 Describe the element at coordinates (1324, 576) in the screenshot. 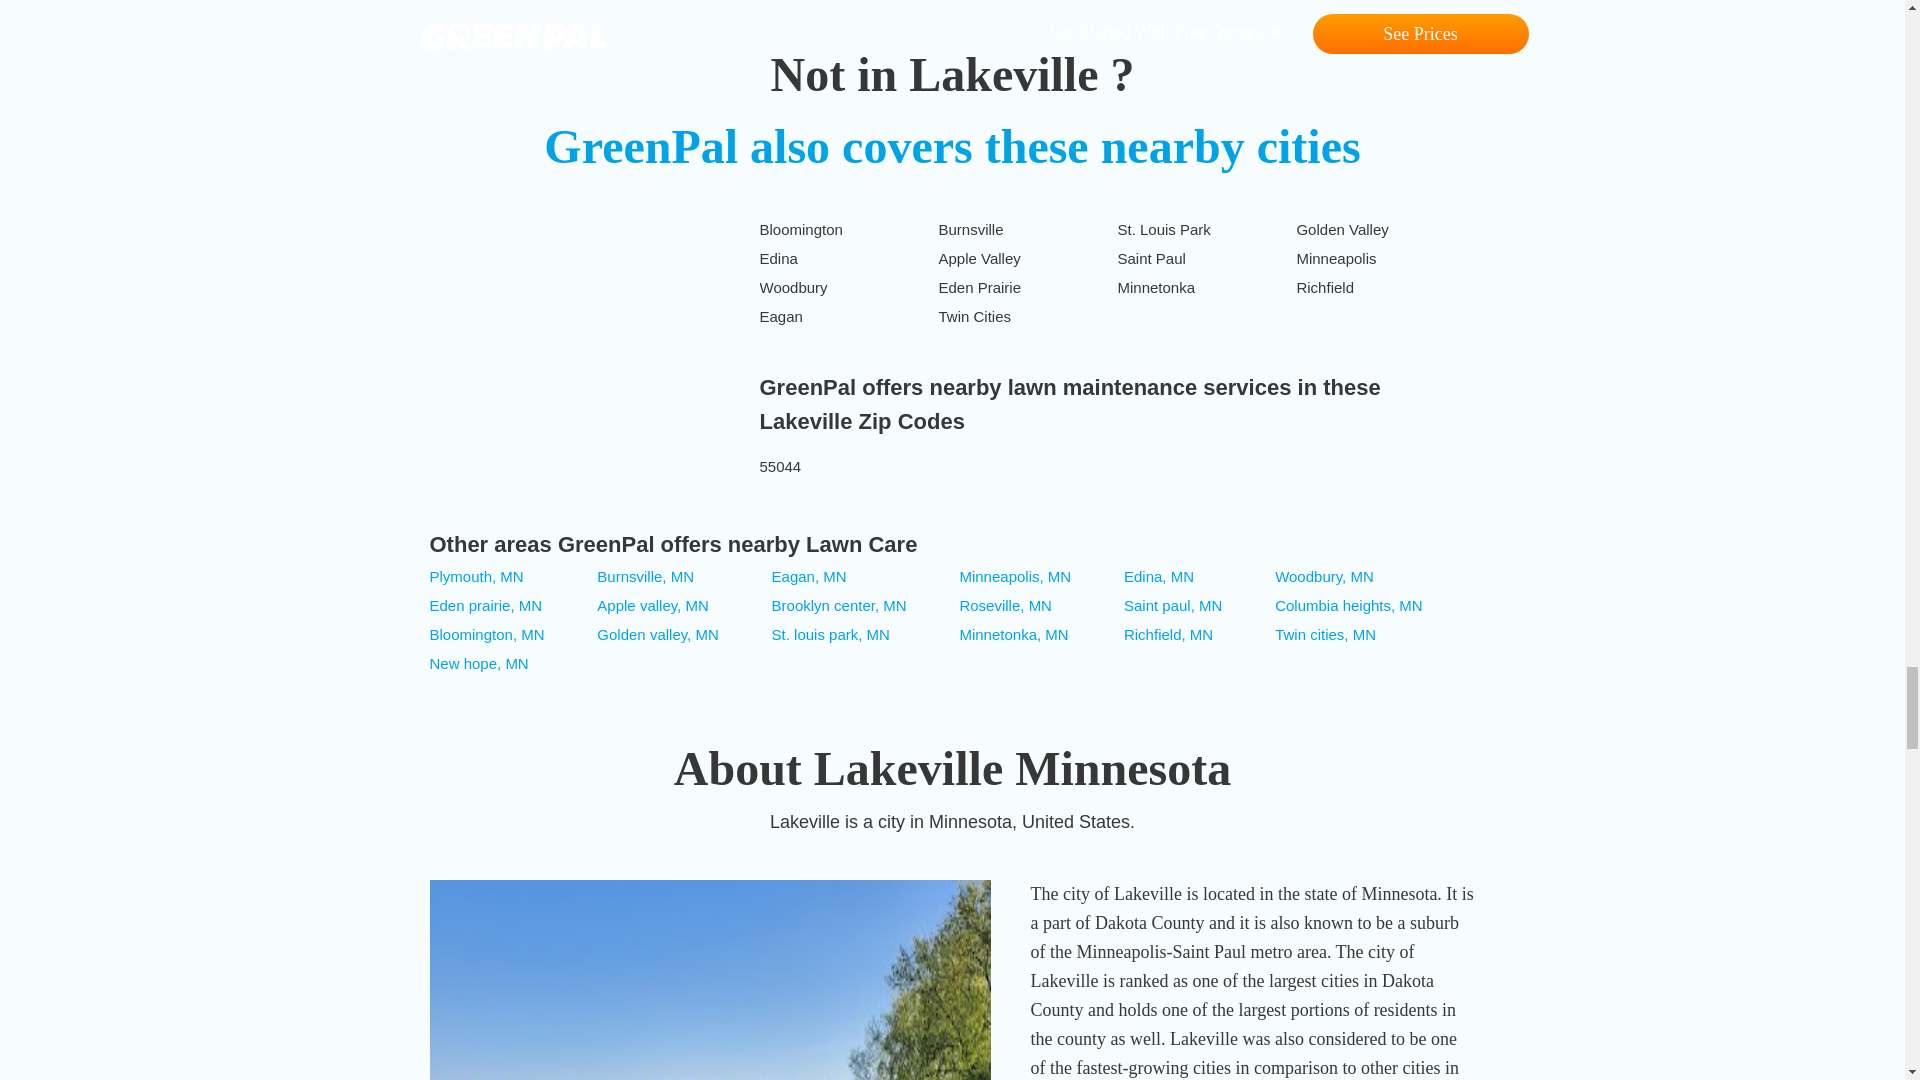

I see `Woodbury, MN` at that location.